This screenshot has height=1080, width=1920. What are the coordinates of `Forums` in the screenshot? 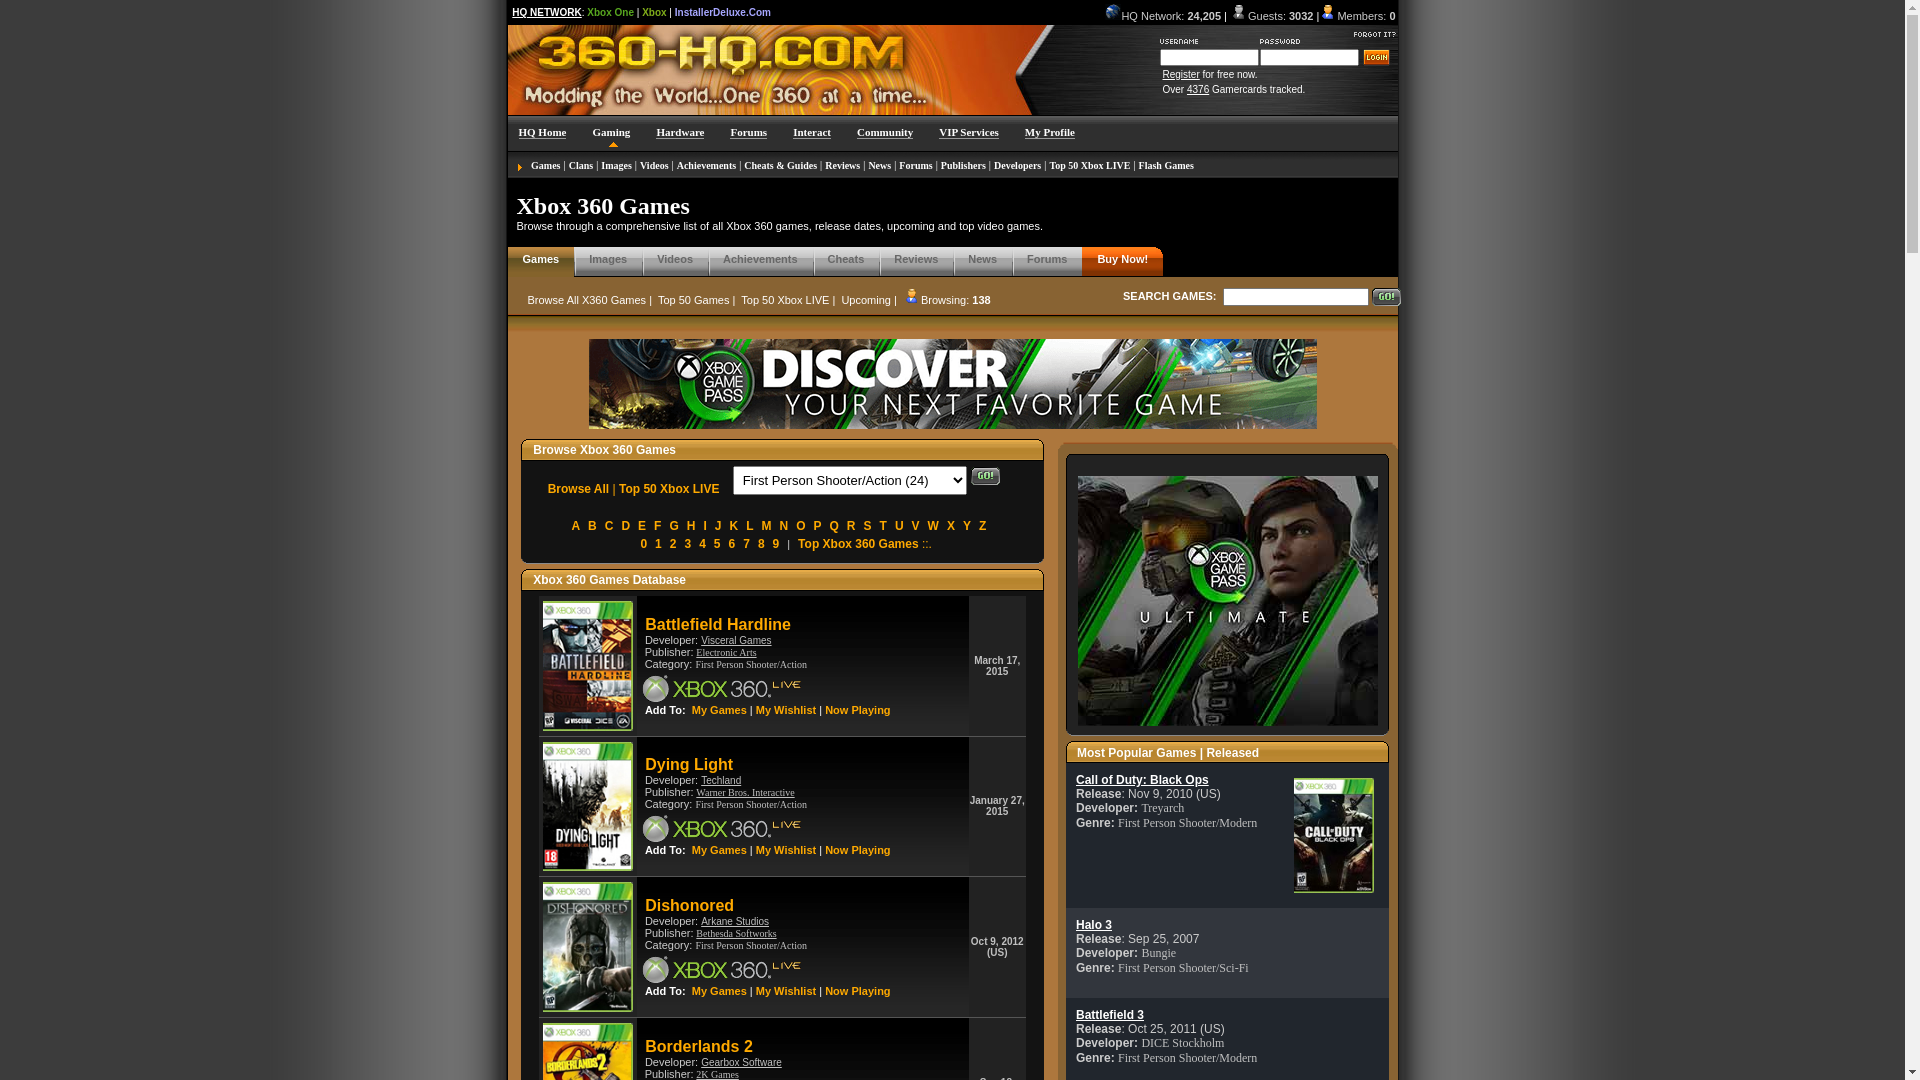 It's located at (916, 166).